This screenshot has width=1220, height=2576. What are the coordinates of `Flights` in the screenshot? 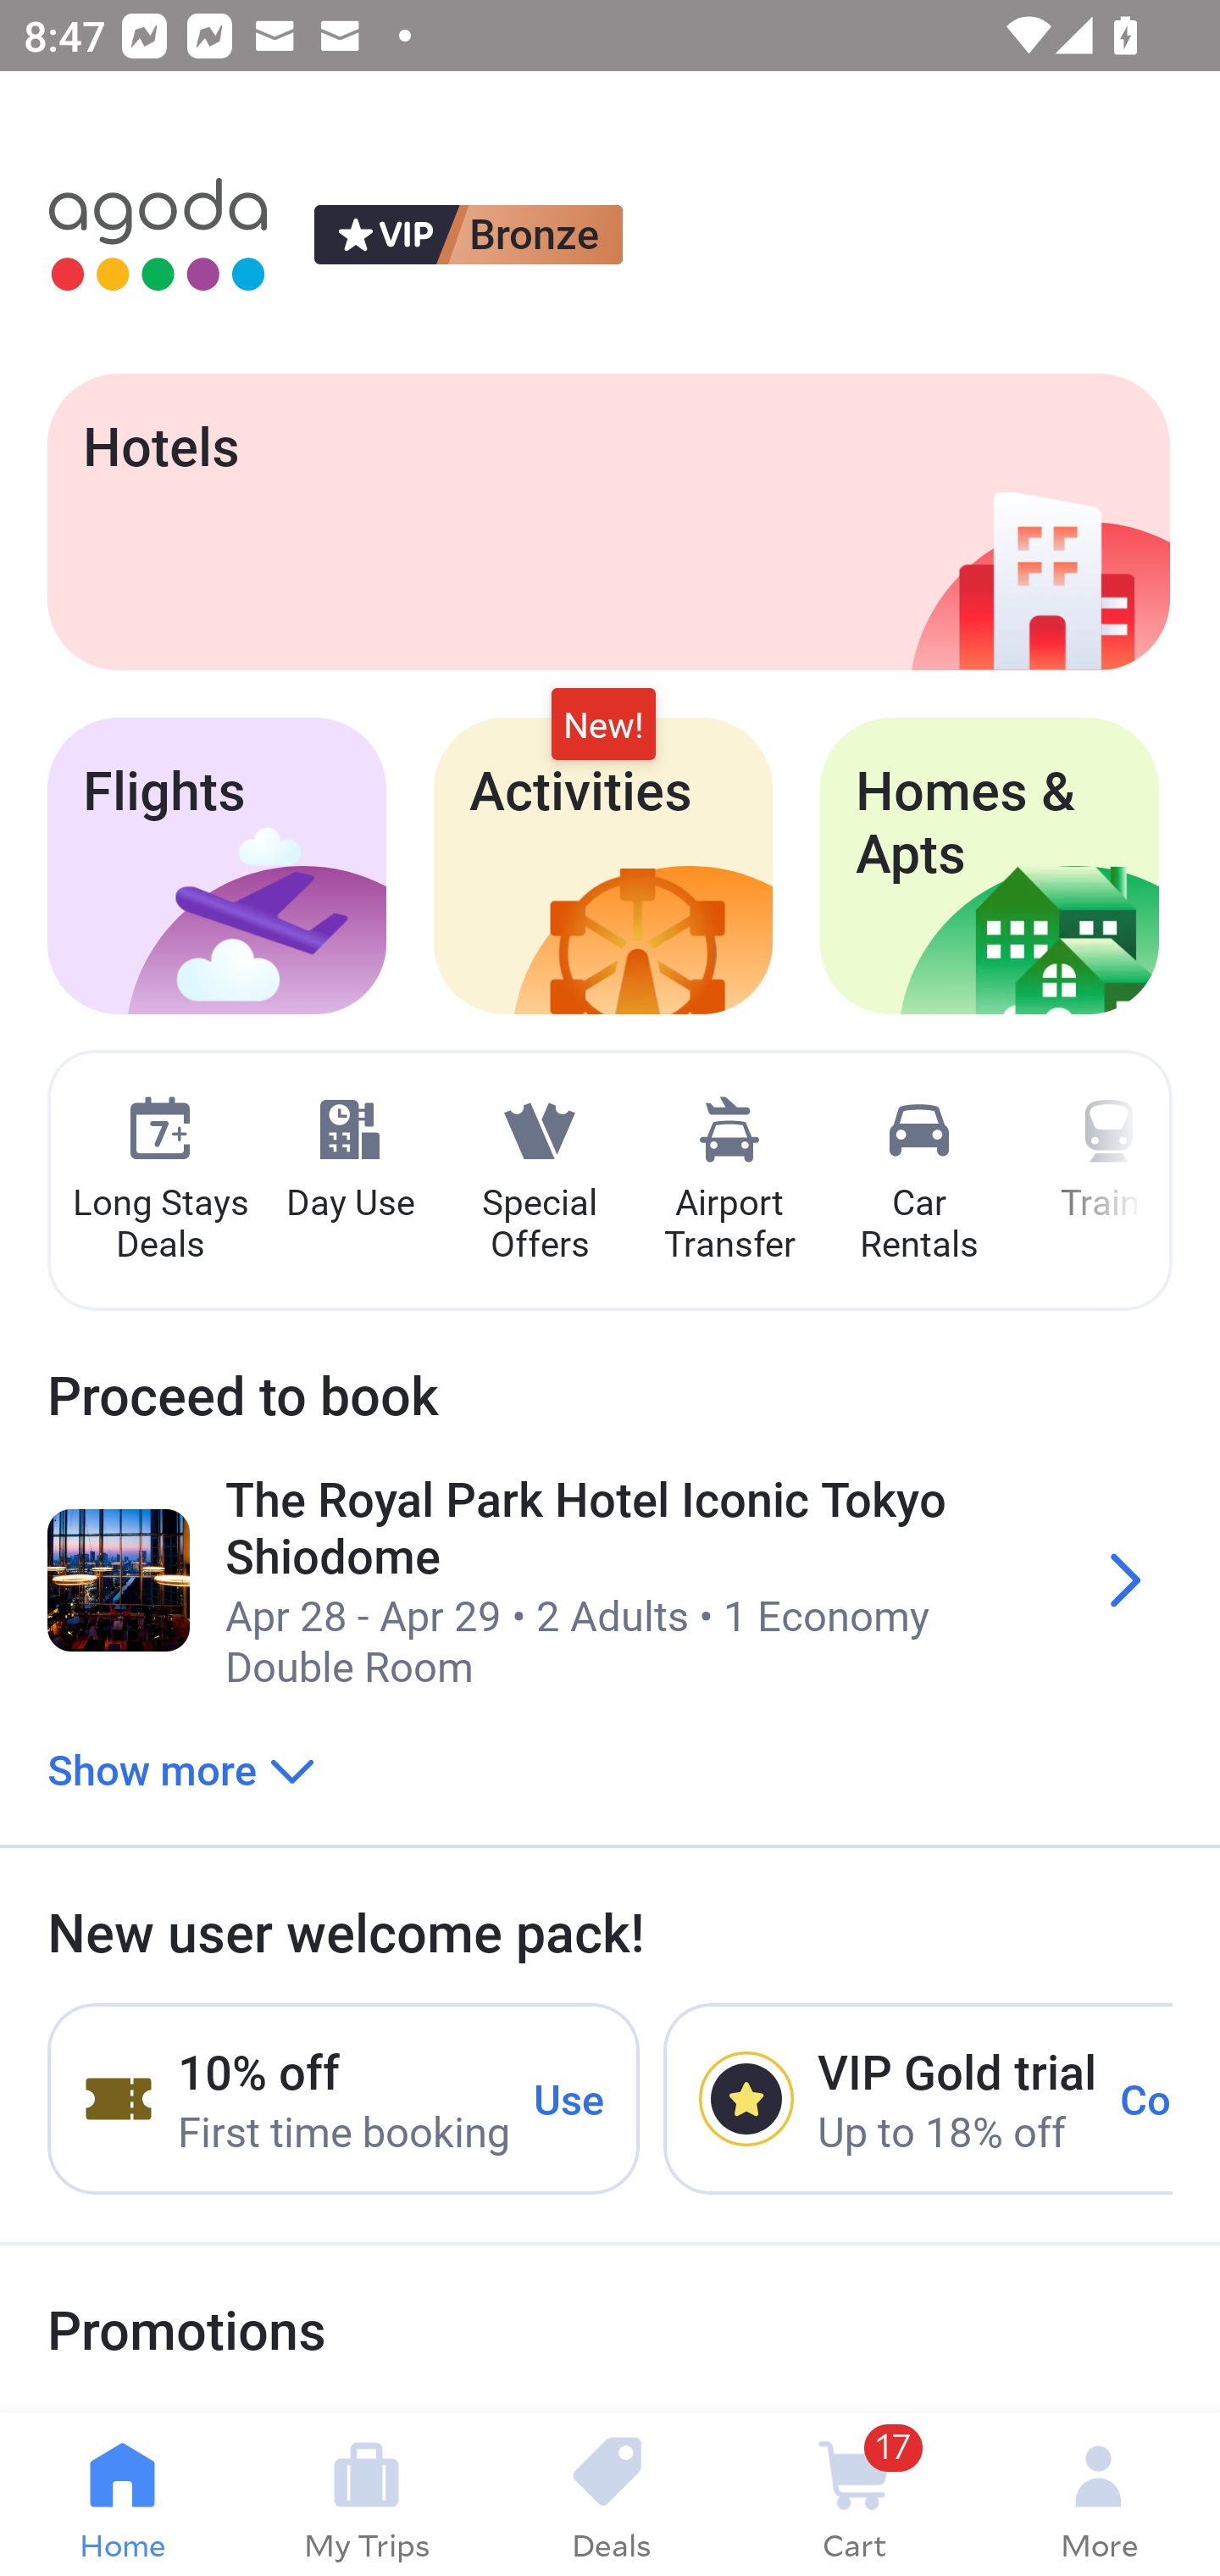 It's located at (217, 866).